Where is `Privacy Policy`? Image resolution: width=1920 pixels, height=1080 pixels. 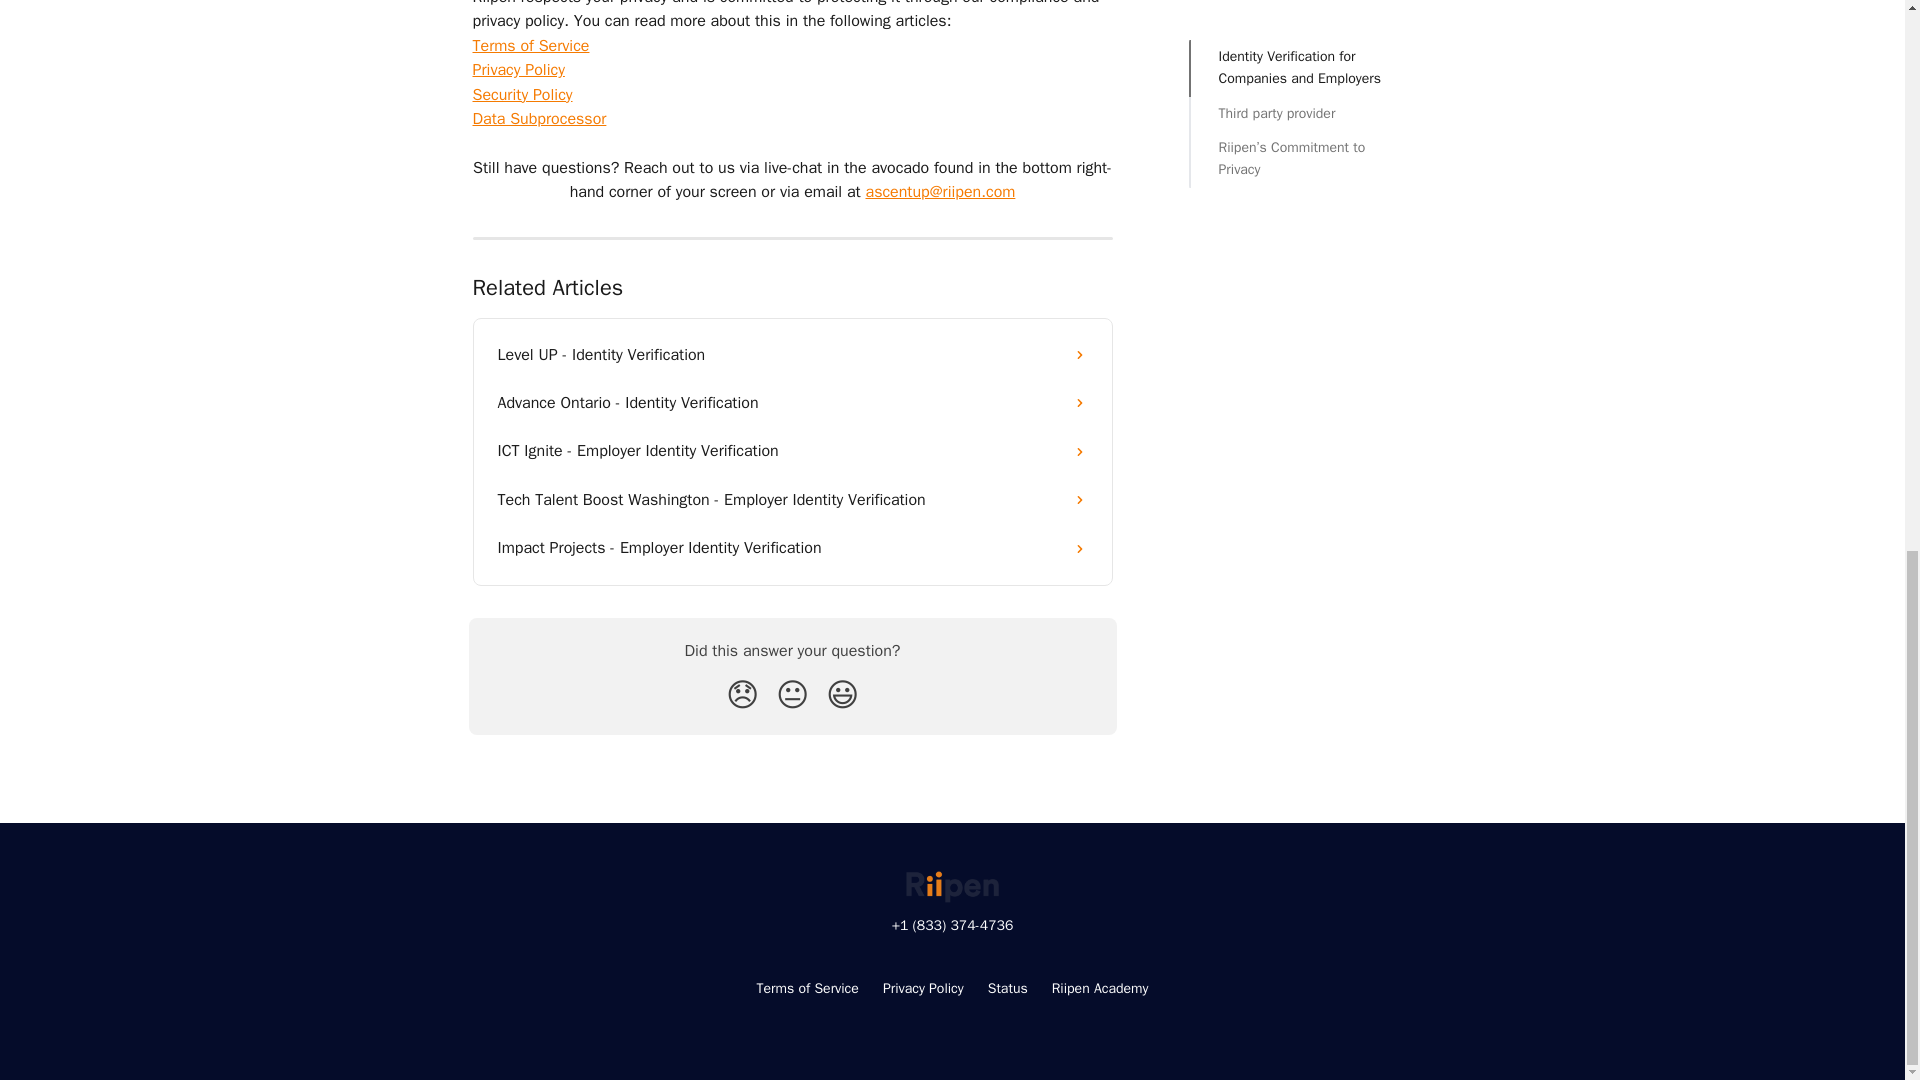
Privacy Policy is located at coordinates (518, 70).